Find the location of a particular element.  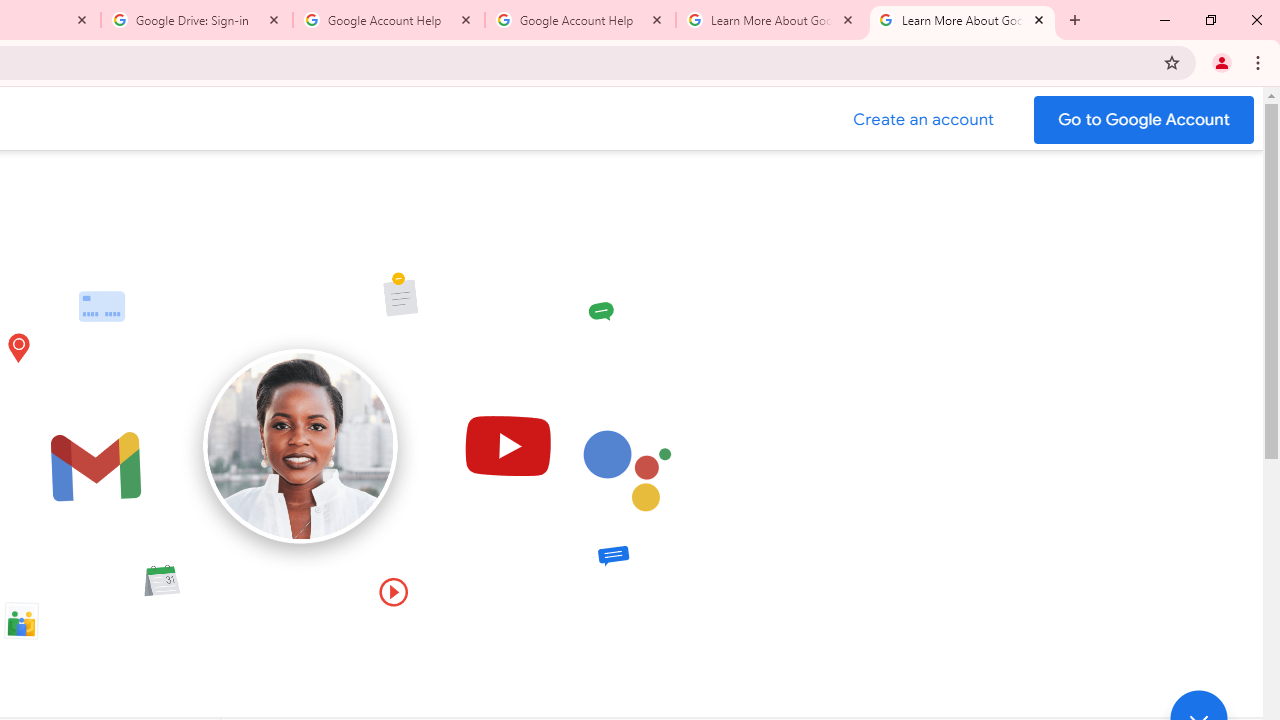

Google Account Help is located at coordinates (580, 20).